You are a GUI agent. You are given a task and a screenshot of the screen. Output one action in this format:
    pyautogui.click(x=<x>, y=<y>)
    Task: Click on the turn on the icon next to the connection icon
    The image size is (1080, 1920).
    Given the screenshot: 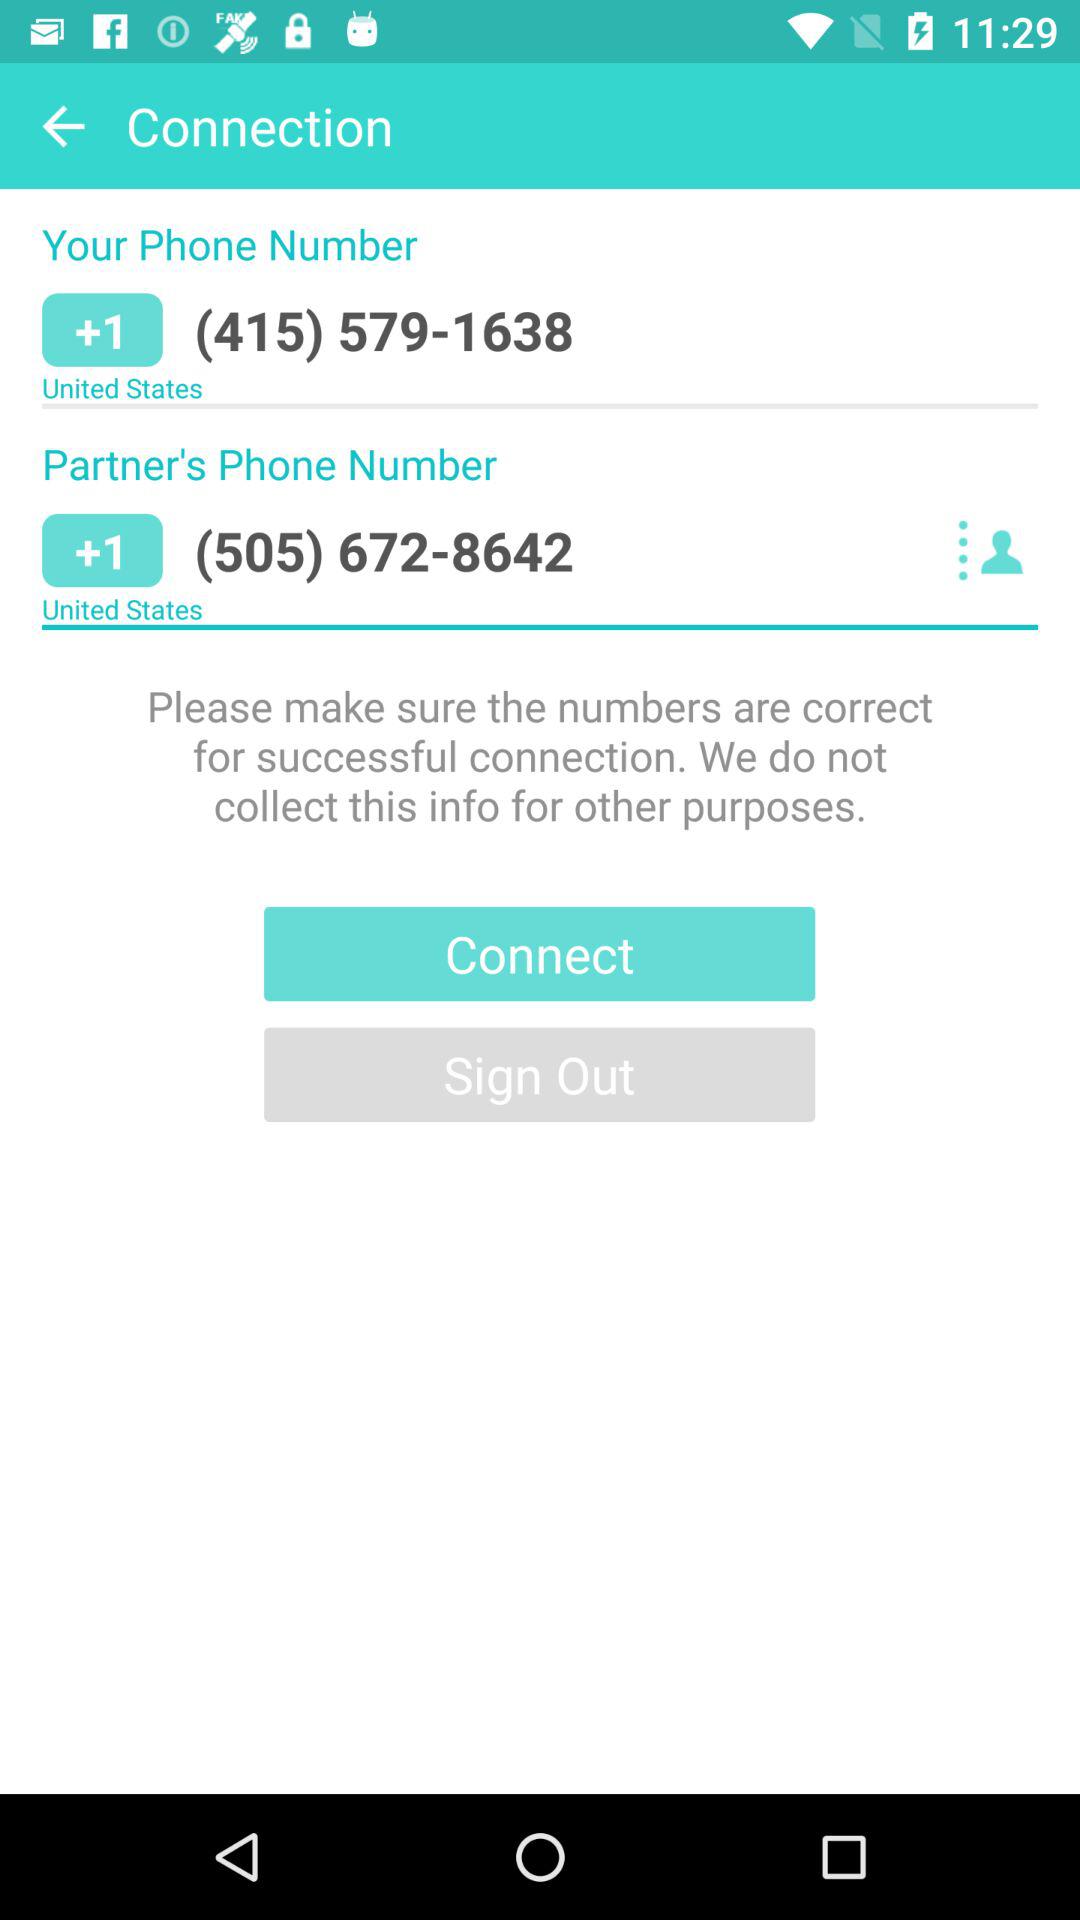 What is the action you would take?
    pyautogui.click(x=63, y=126)
    